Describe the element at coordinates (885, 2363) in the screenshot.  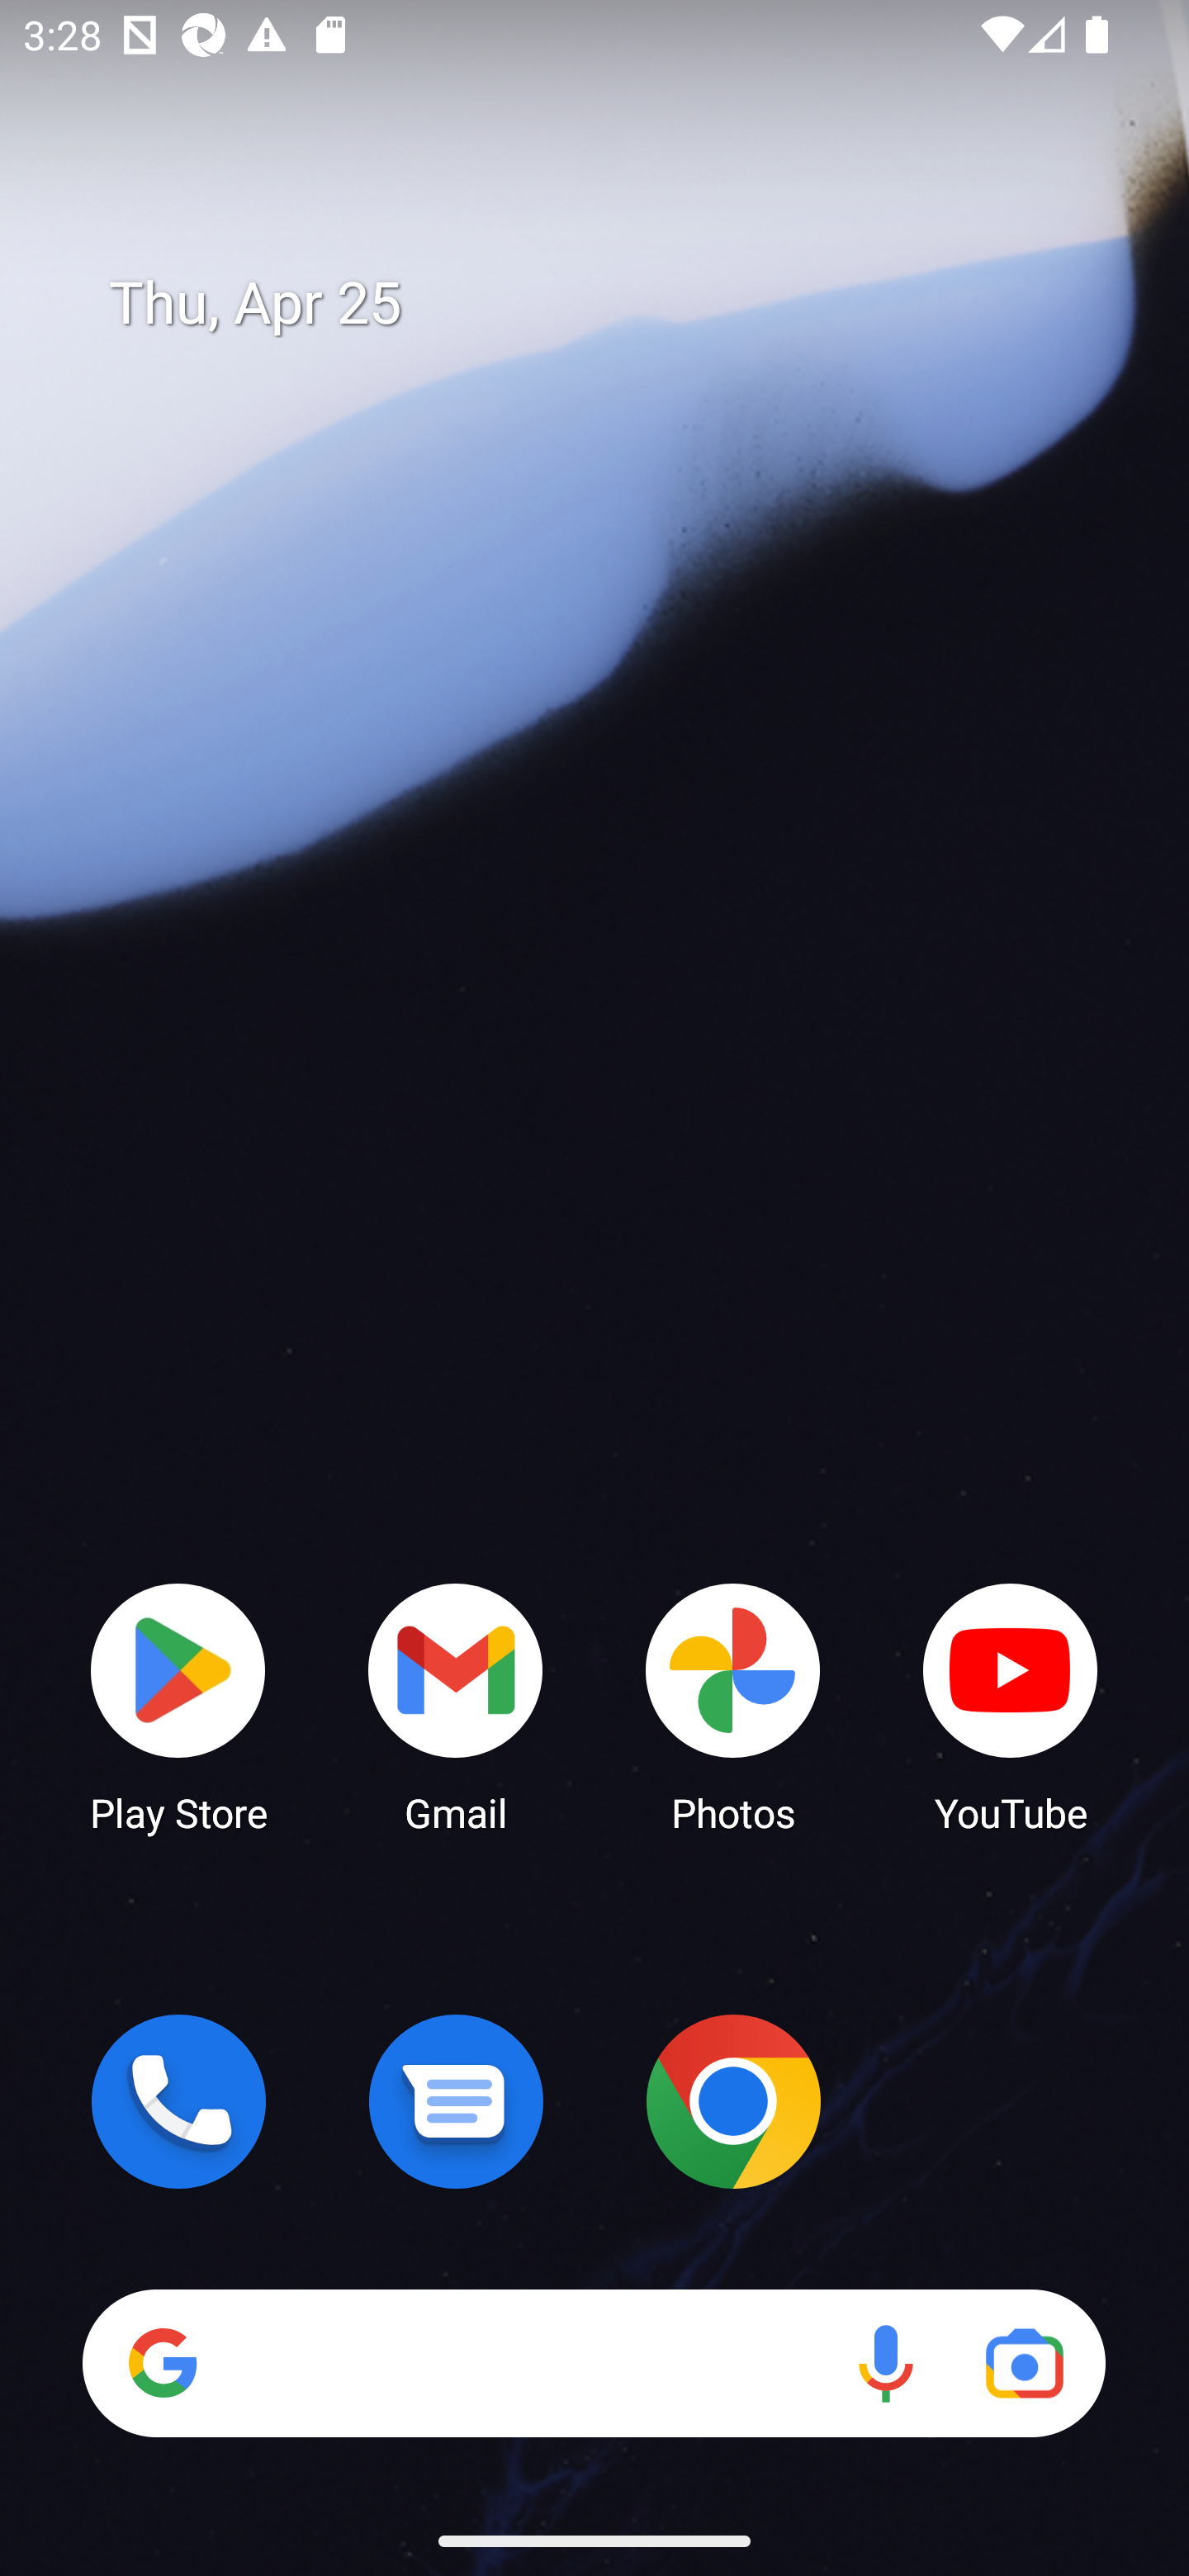
I see `Voice search` at that location.